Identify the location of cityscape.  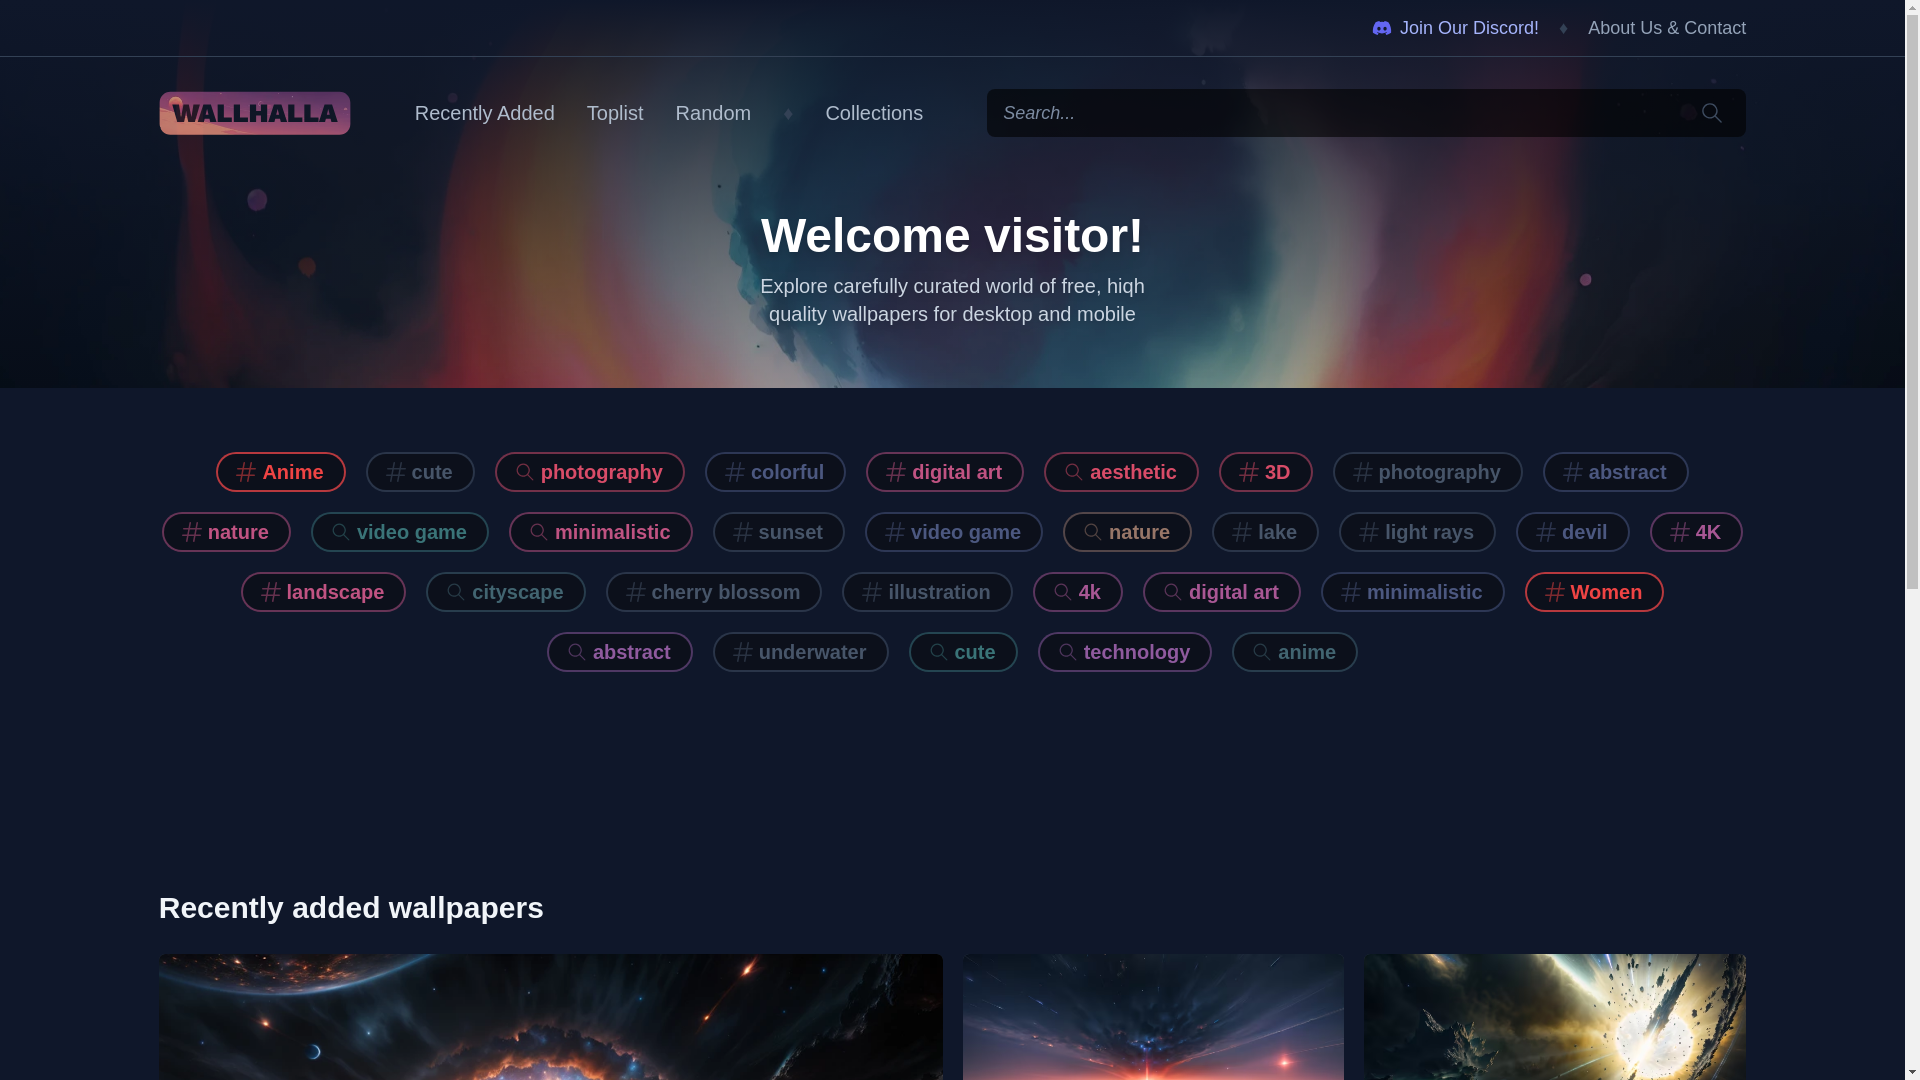
(506, 592).